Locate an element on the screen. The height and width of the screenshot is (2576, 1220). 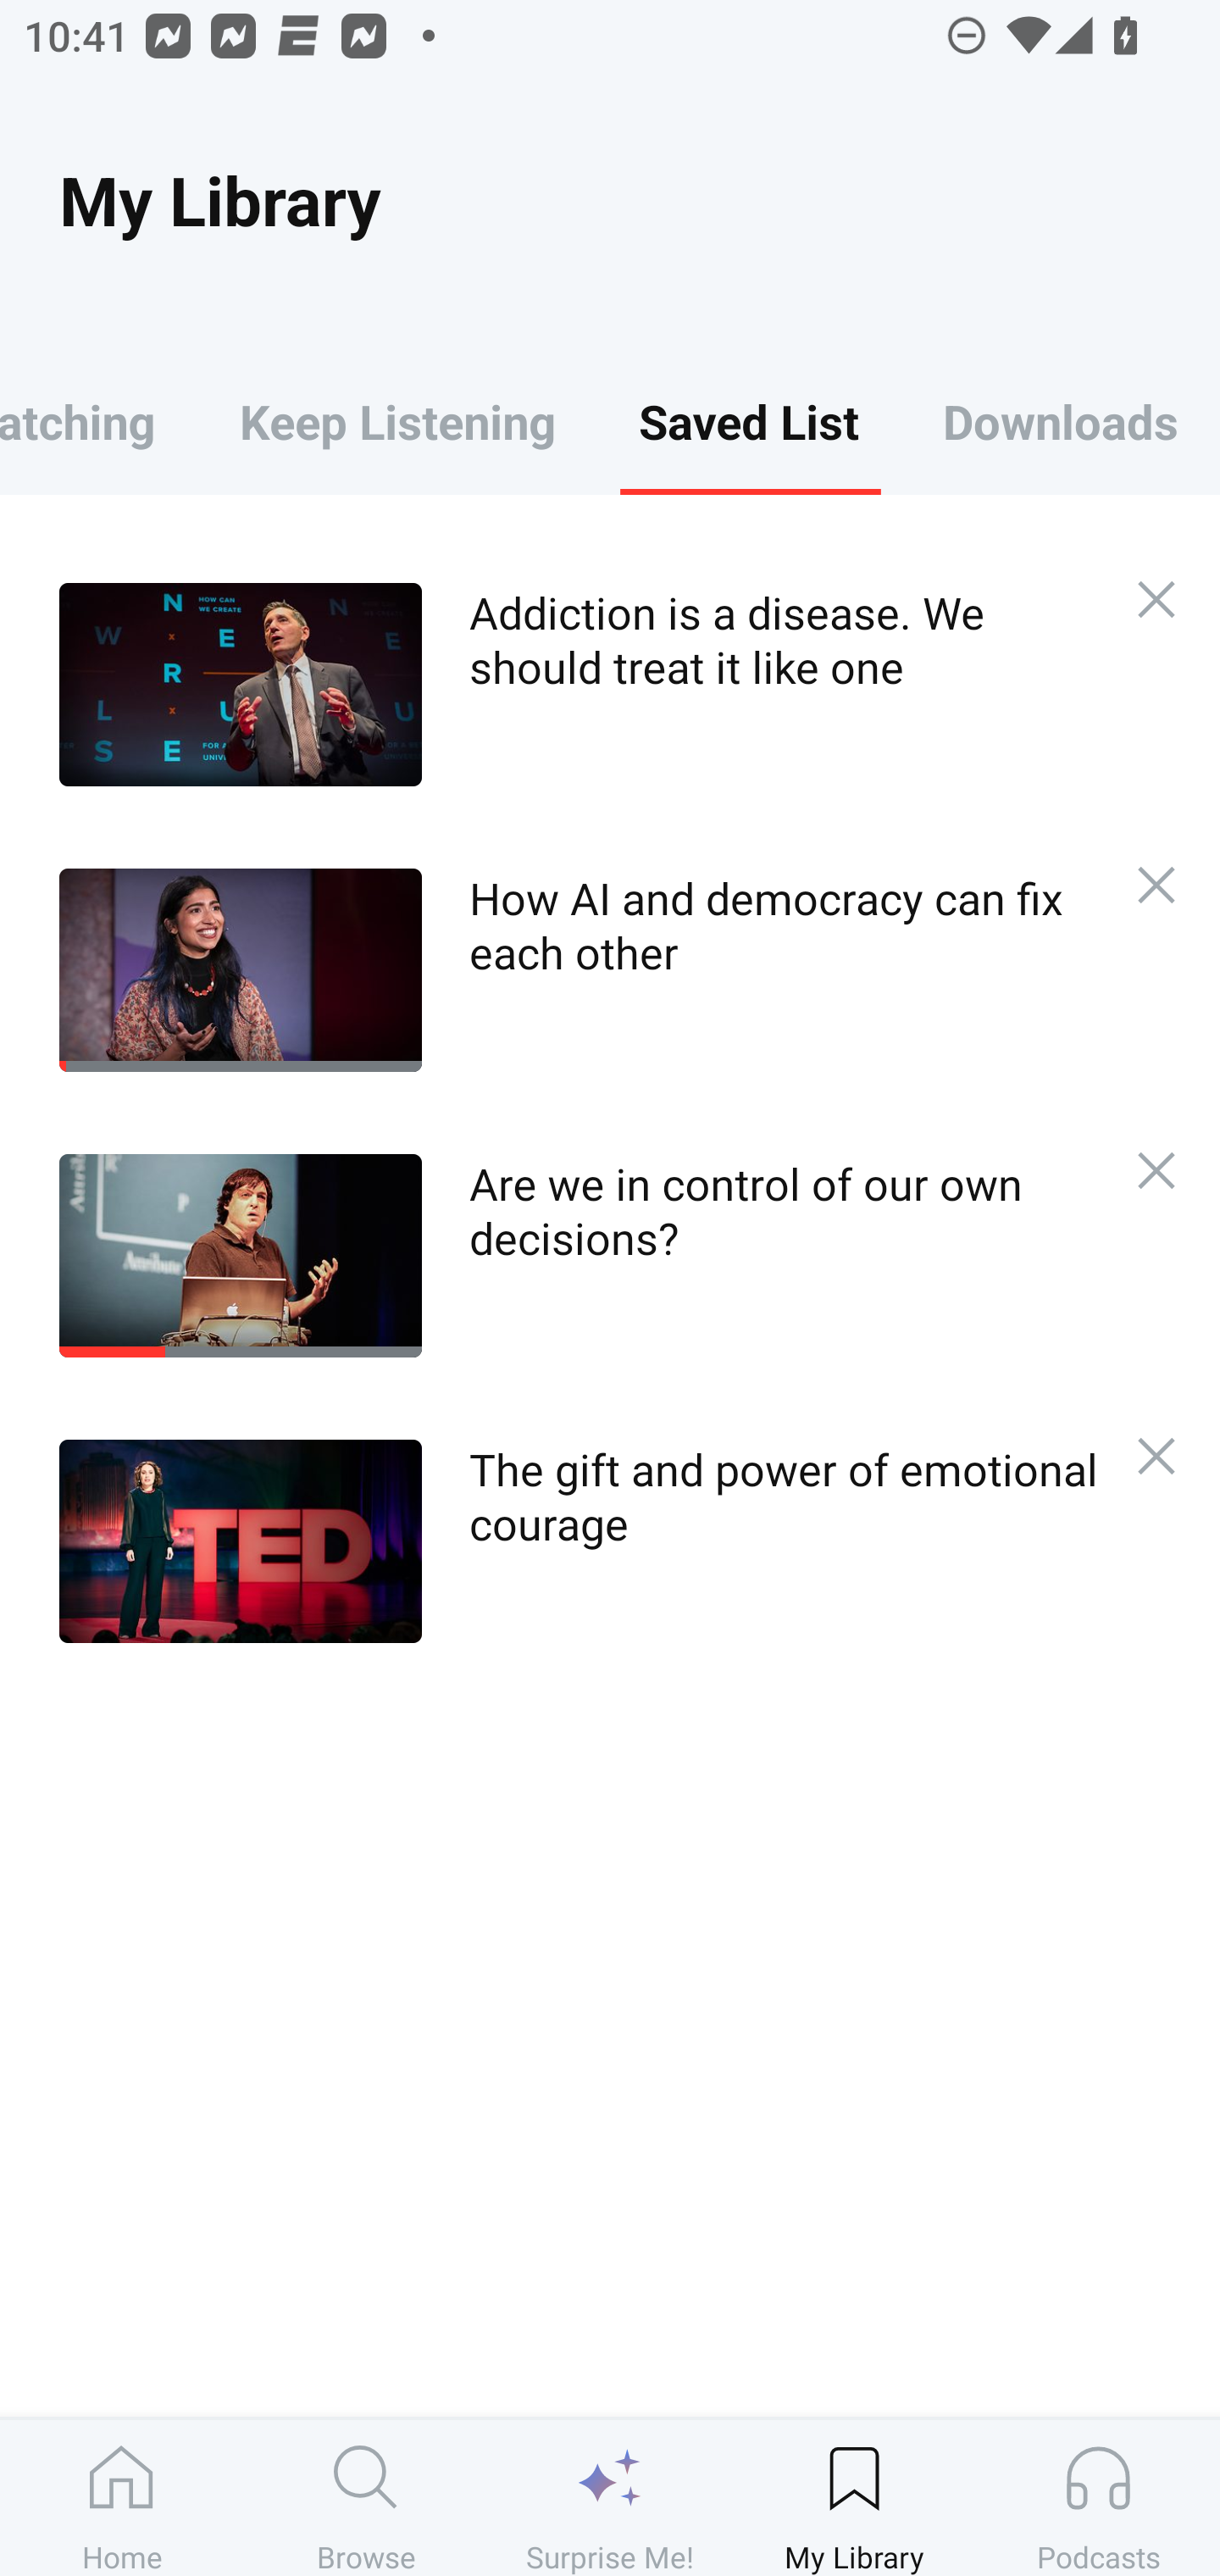
Browse is located at coordinates (366, 2497).